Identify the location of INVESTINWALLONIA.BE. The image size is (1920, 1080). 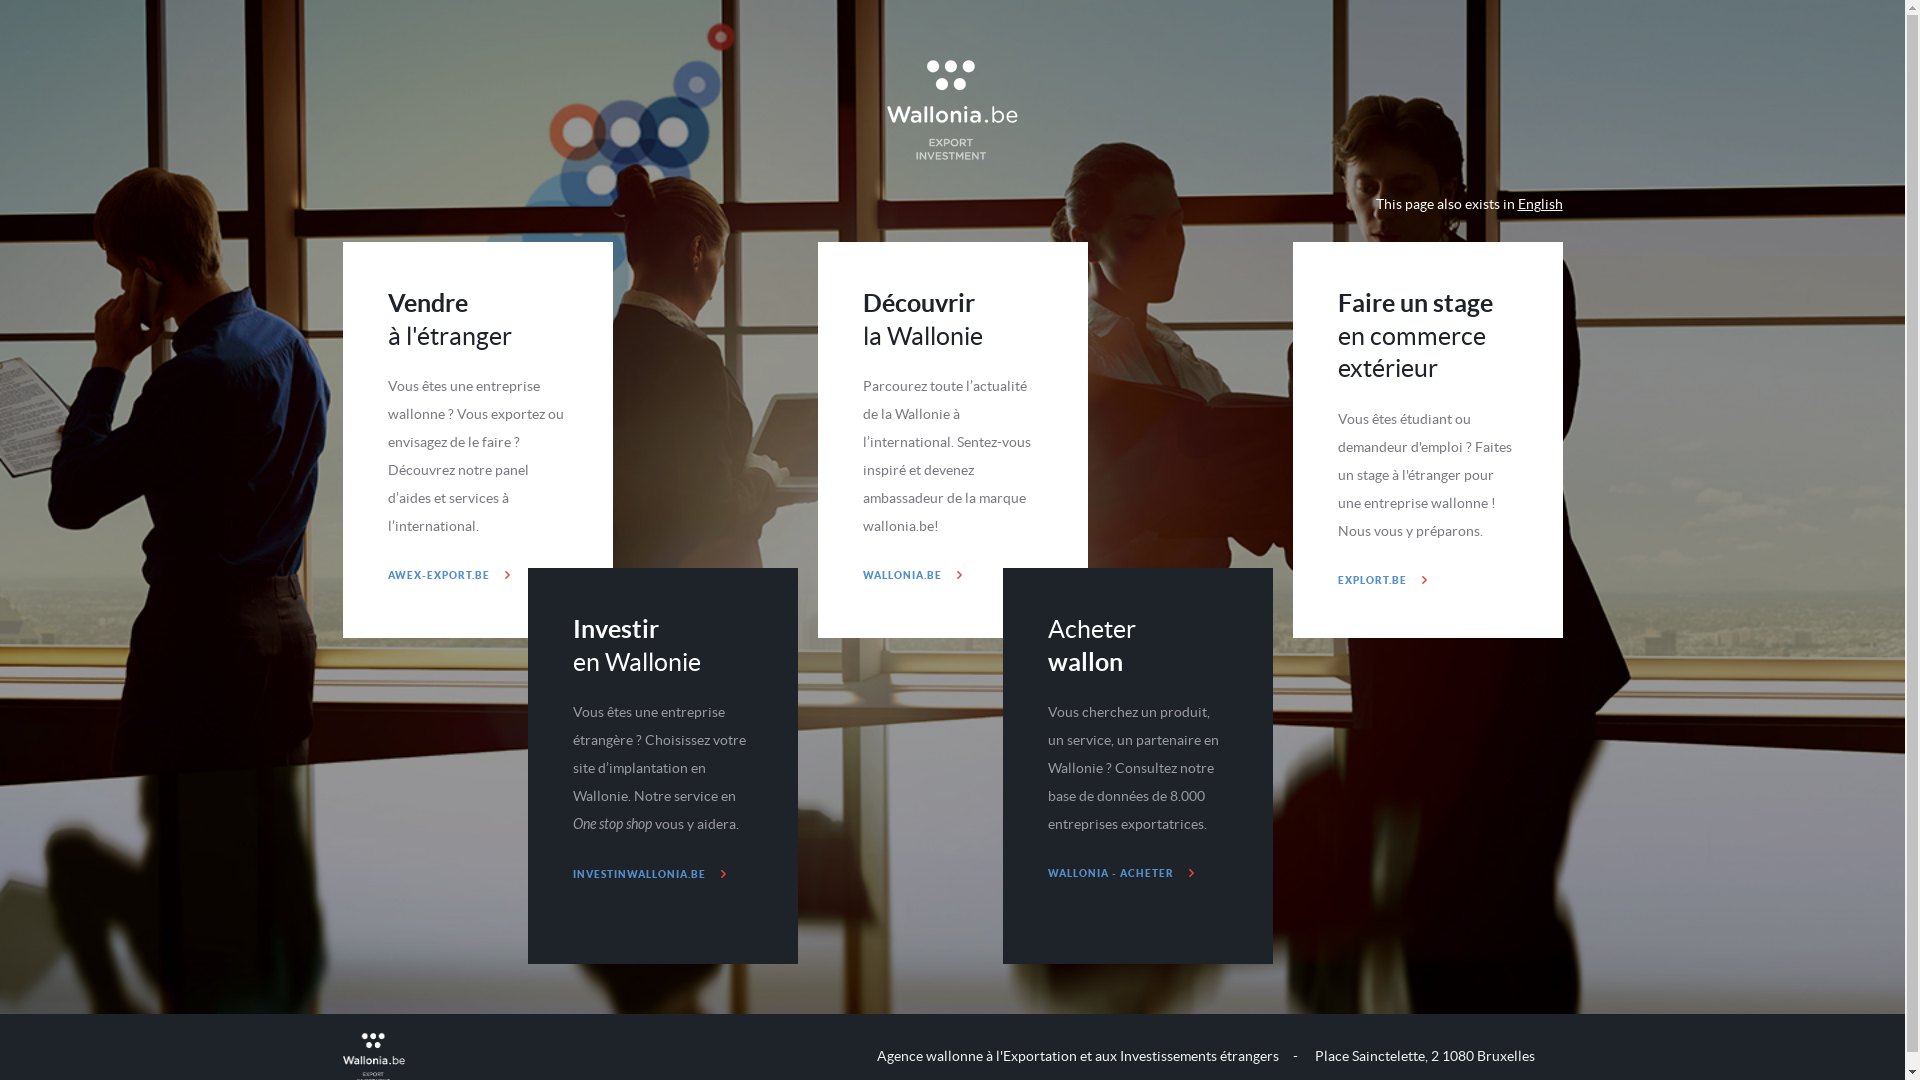
(648, 874).